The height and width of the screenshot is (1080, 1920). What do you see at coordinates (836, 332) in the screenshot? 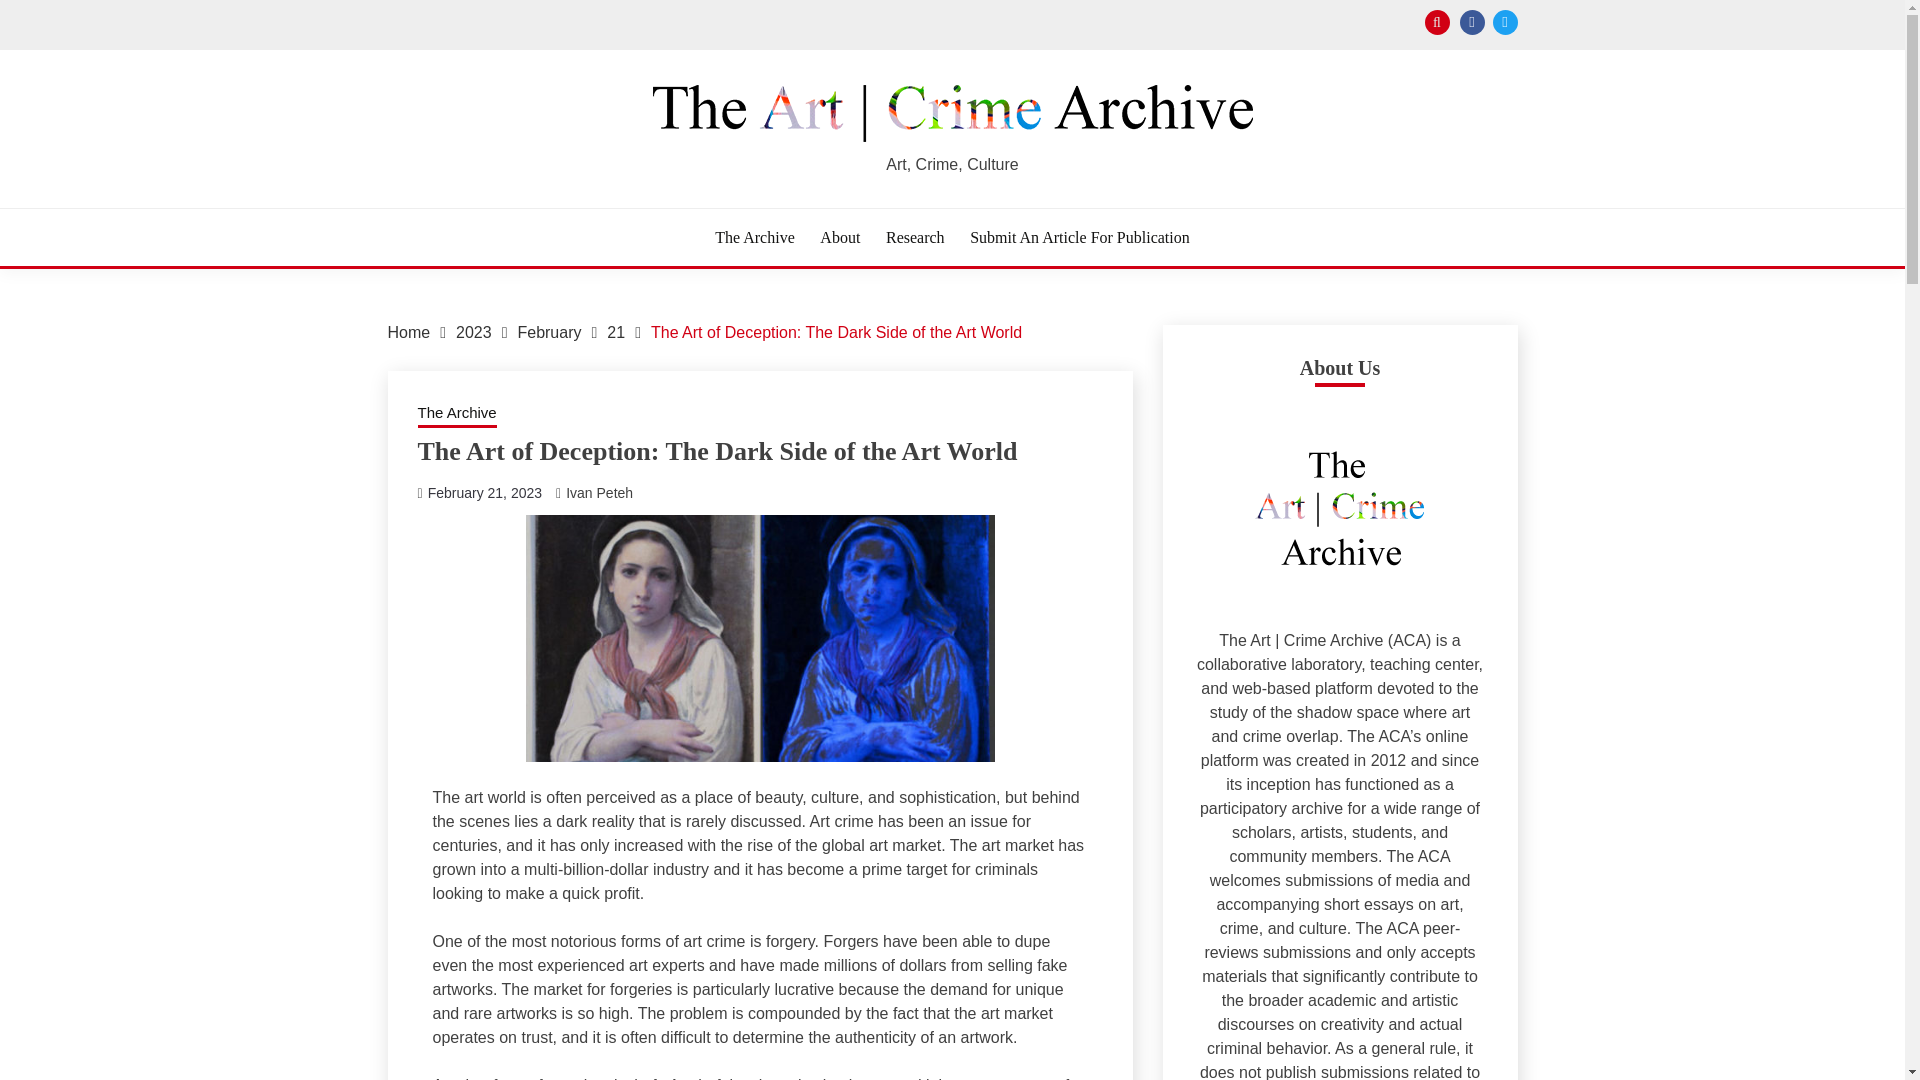
I see `The Art of Deception: The Dark Side of the Art World` at bounding box center [836, 332].